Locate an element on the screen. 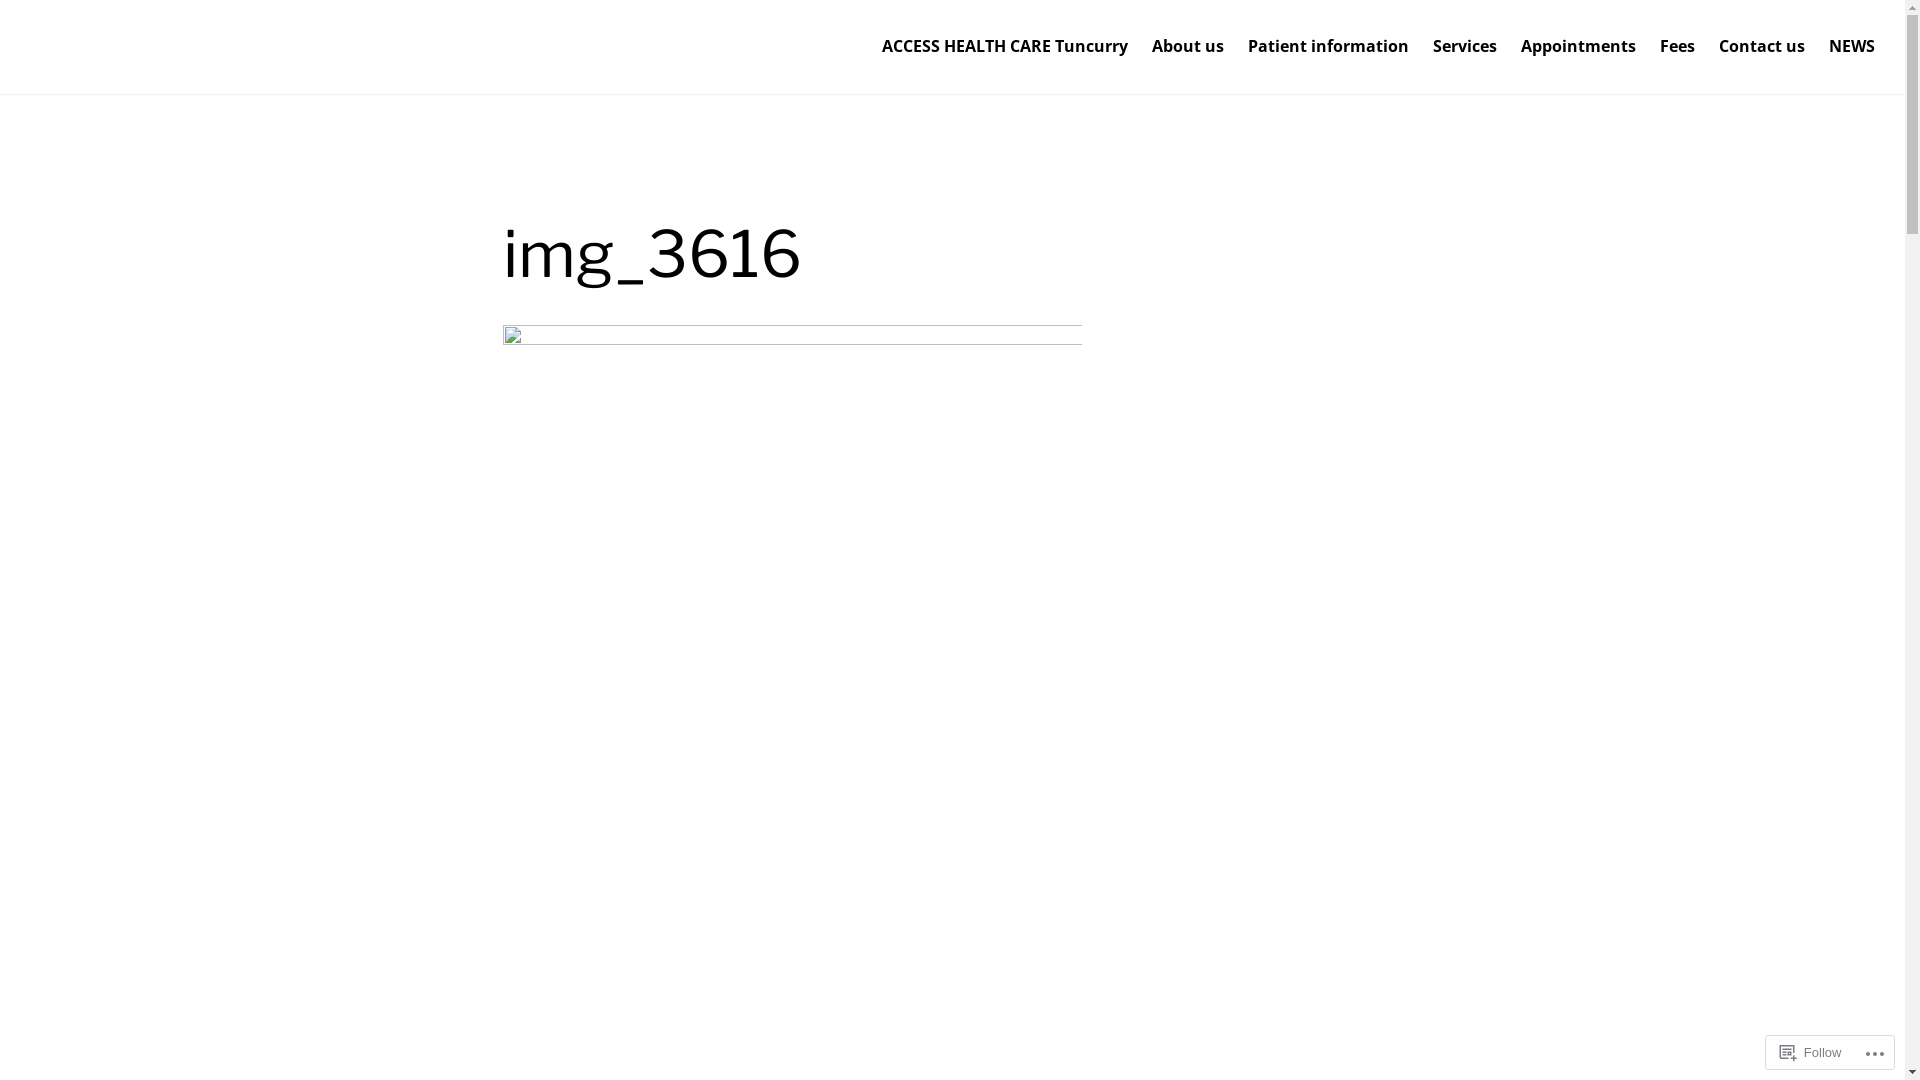 The image size is (1920, 1080). Contact us is located at coordinates (1762, 47).